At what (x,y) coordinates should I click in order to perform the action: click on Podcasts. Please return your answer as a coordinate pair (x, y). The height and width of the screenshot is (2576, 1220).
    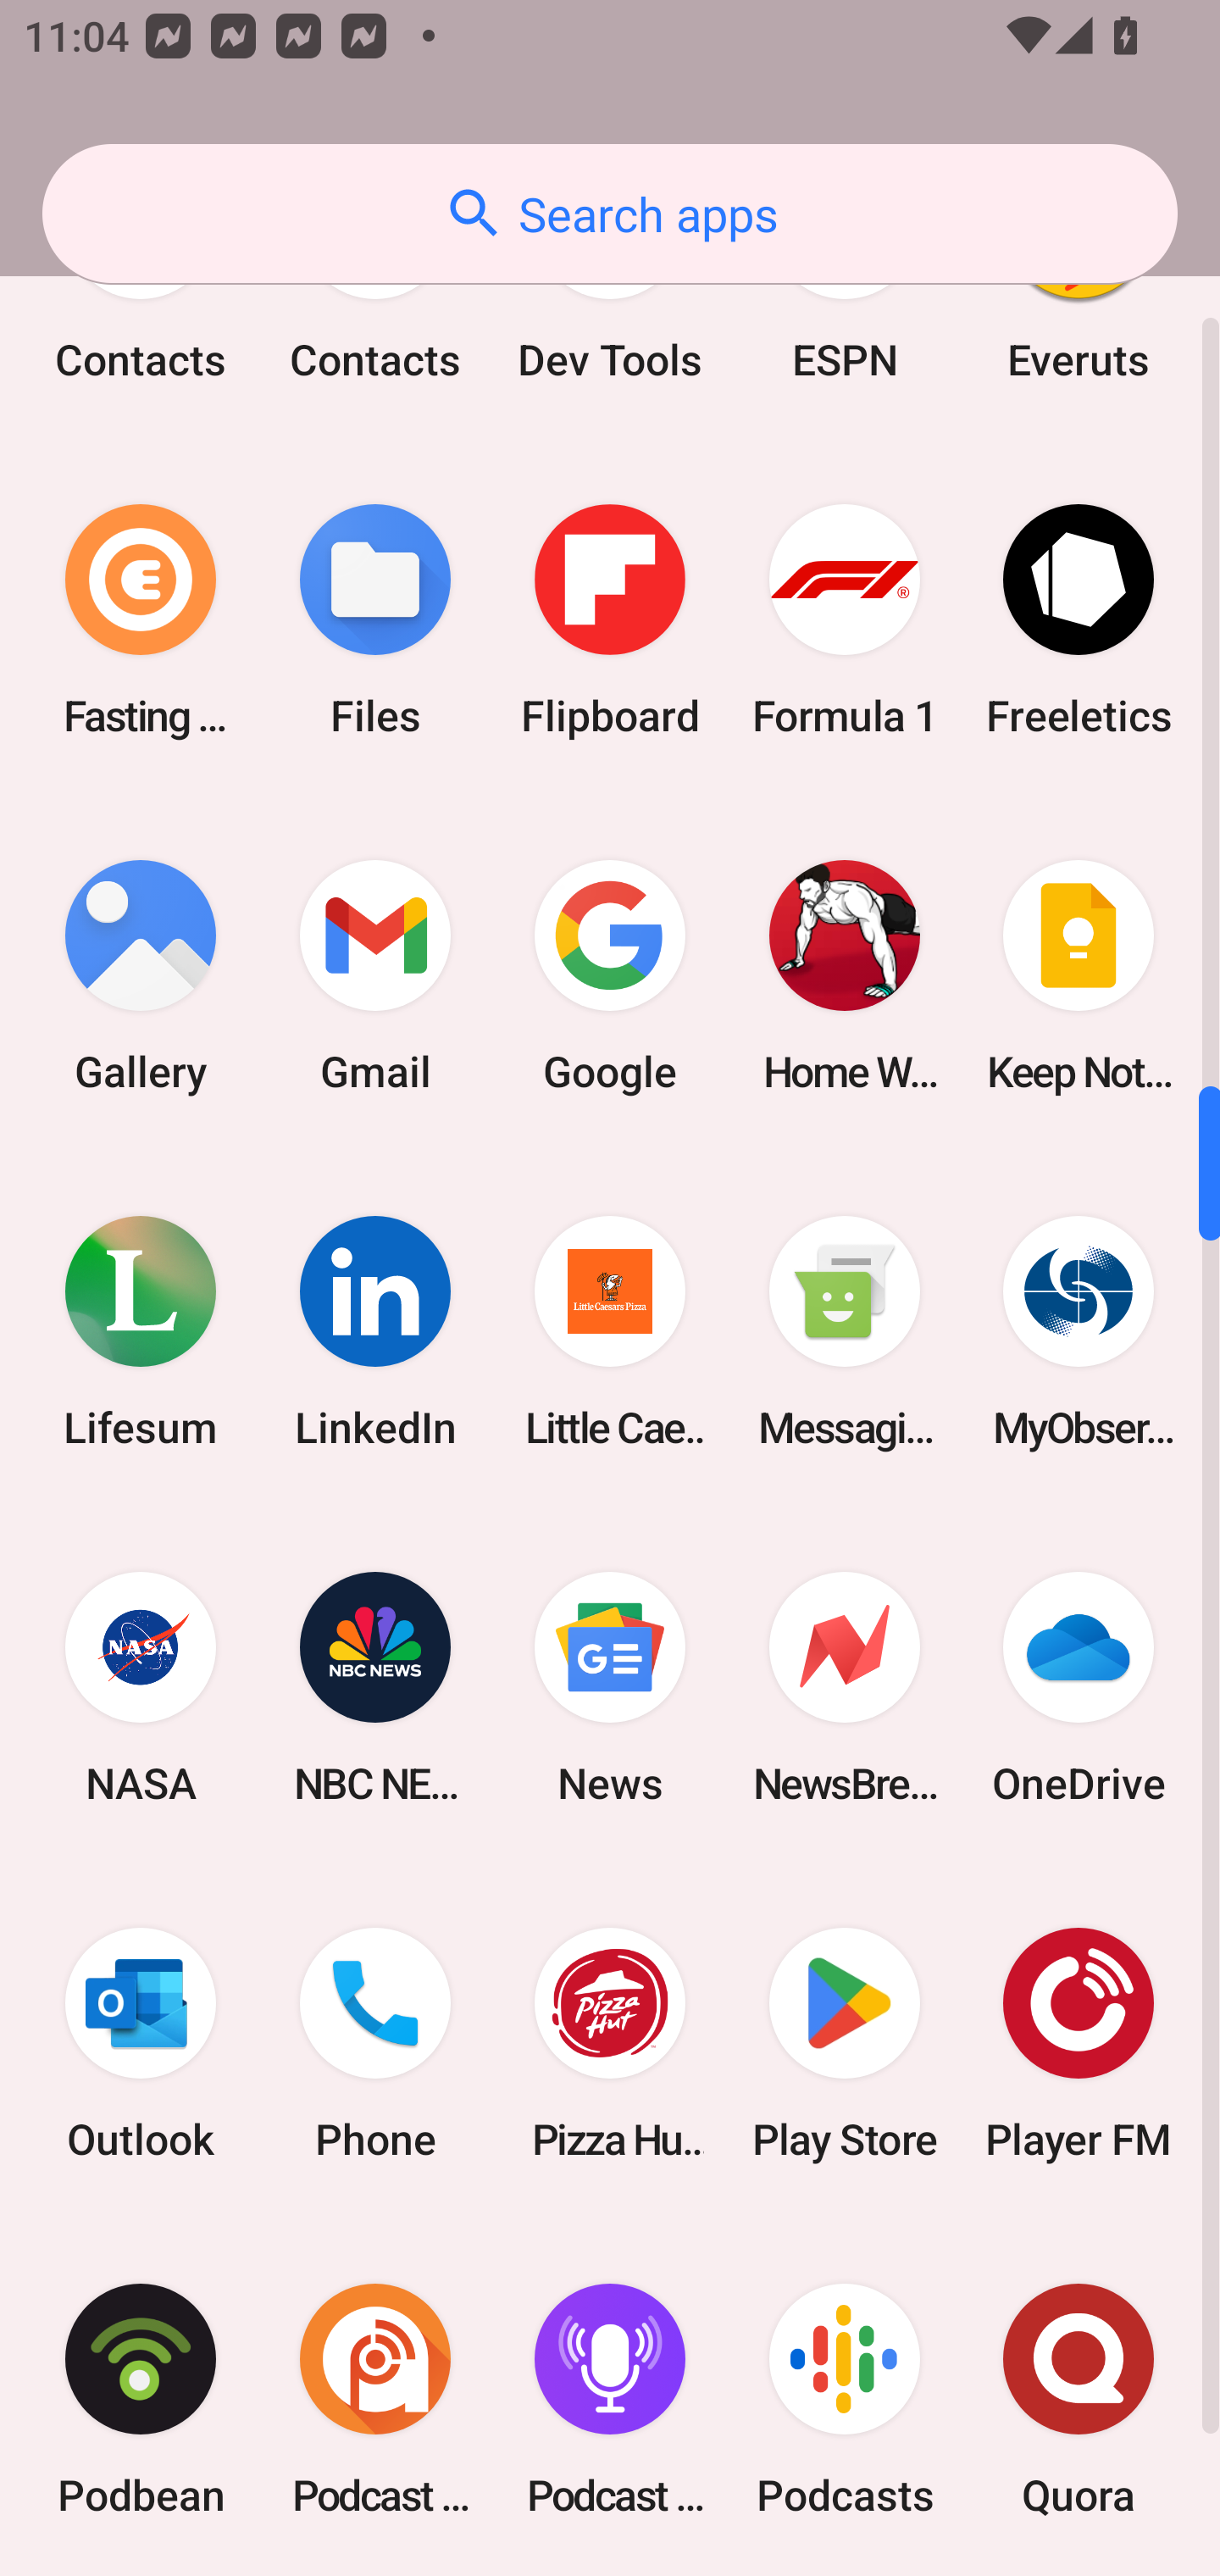
    Looking at the image, I should click on (844, 2398).